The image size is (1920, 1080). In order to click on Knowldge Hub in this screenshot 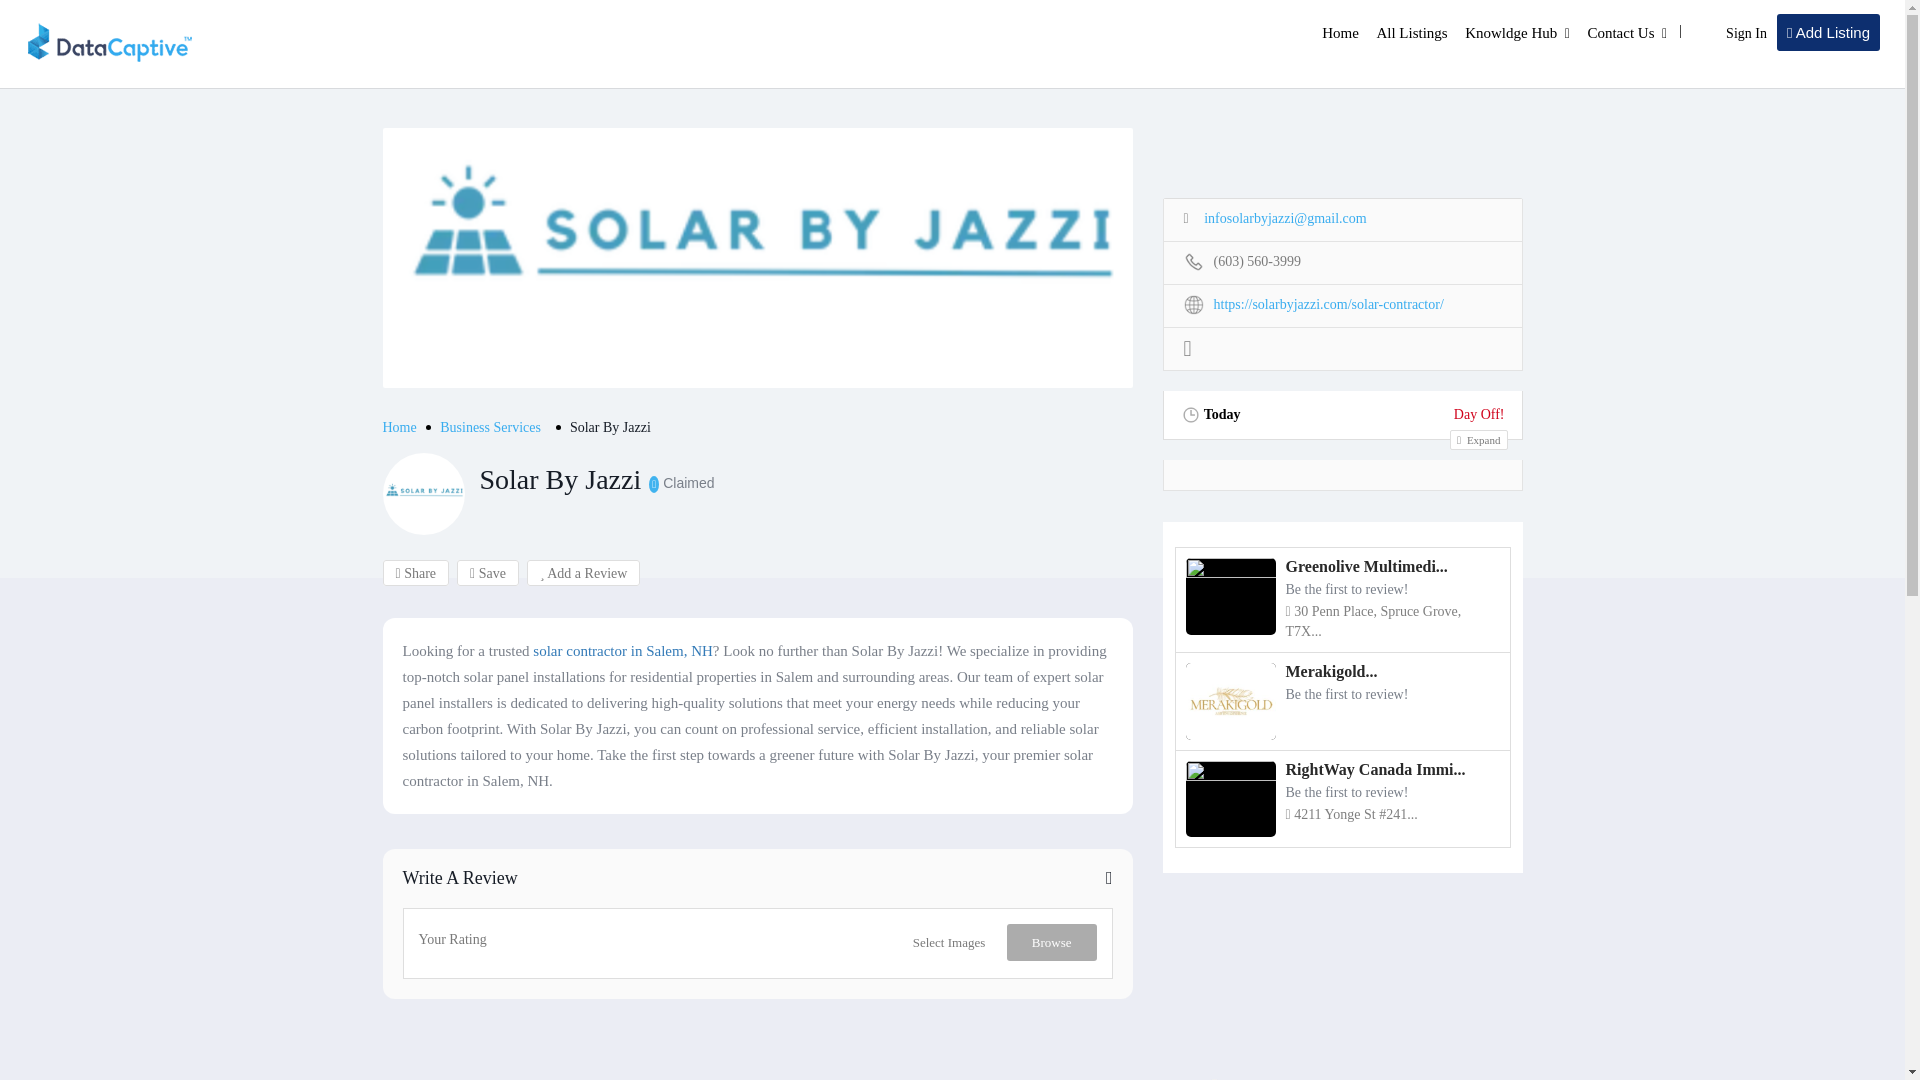, I will do `click(1510, 32)`.